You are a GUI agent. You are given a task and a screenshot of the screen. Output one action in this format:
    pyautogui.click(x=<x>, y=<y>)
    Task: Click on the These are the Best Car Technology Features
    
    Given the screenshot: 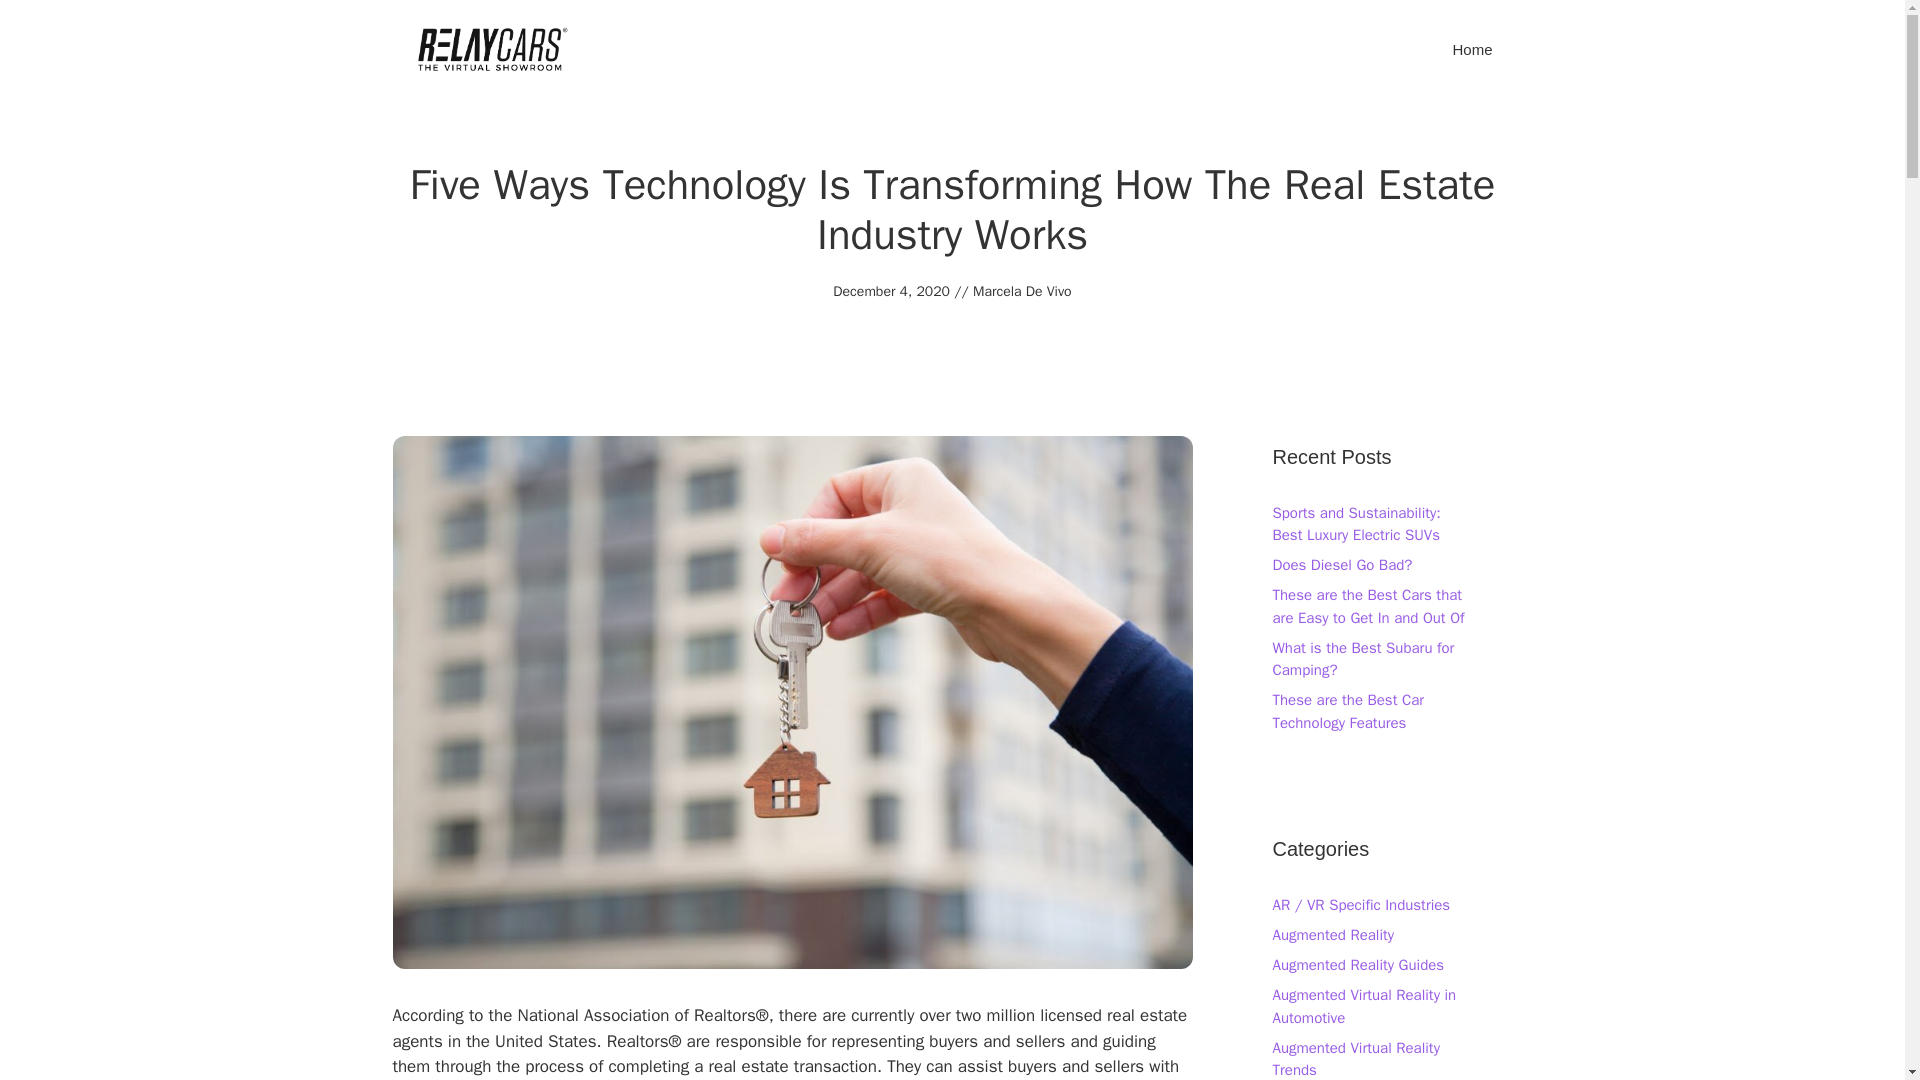 What is the action you would take?
    pyautogui.click(x=1348, y=712)
    